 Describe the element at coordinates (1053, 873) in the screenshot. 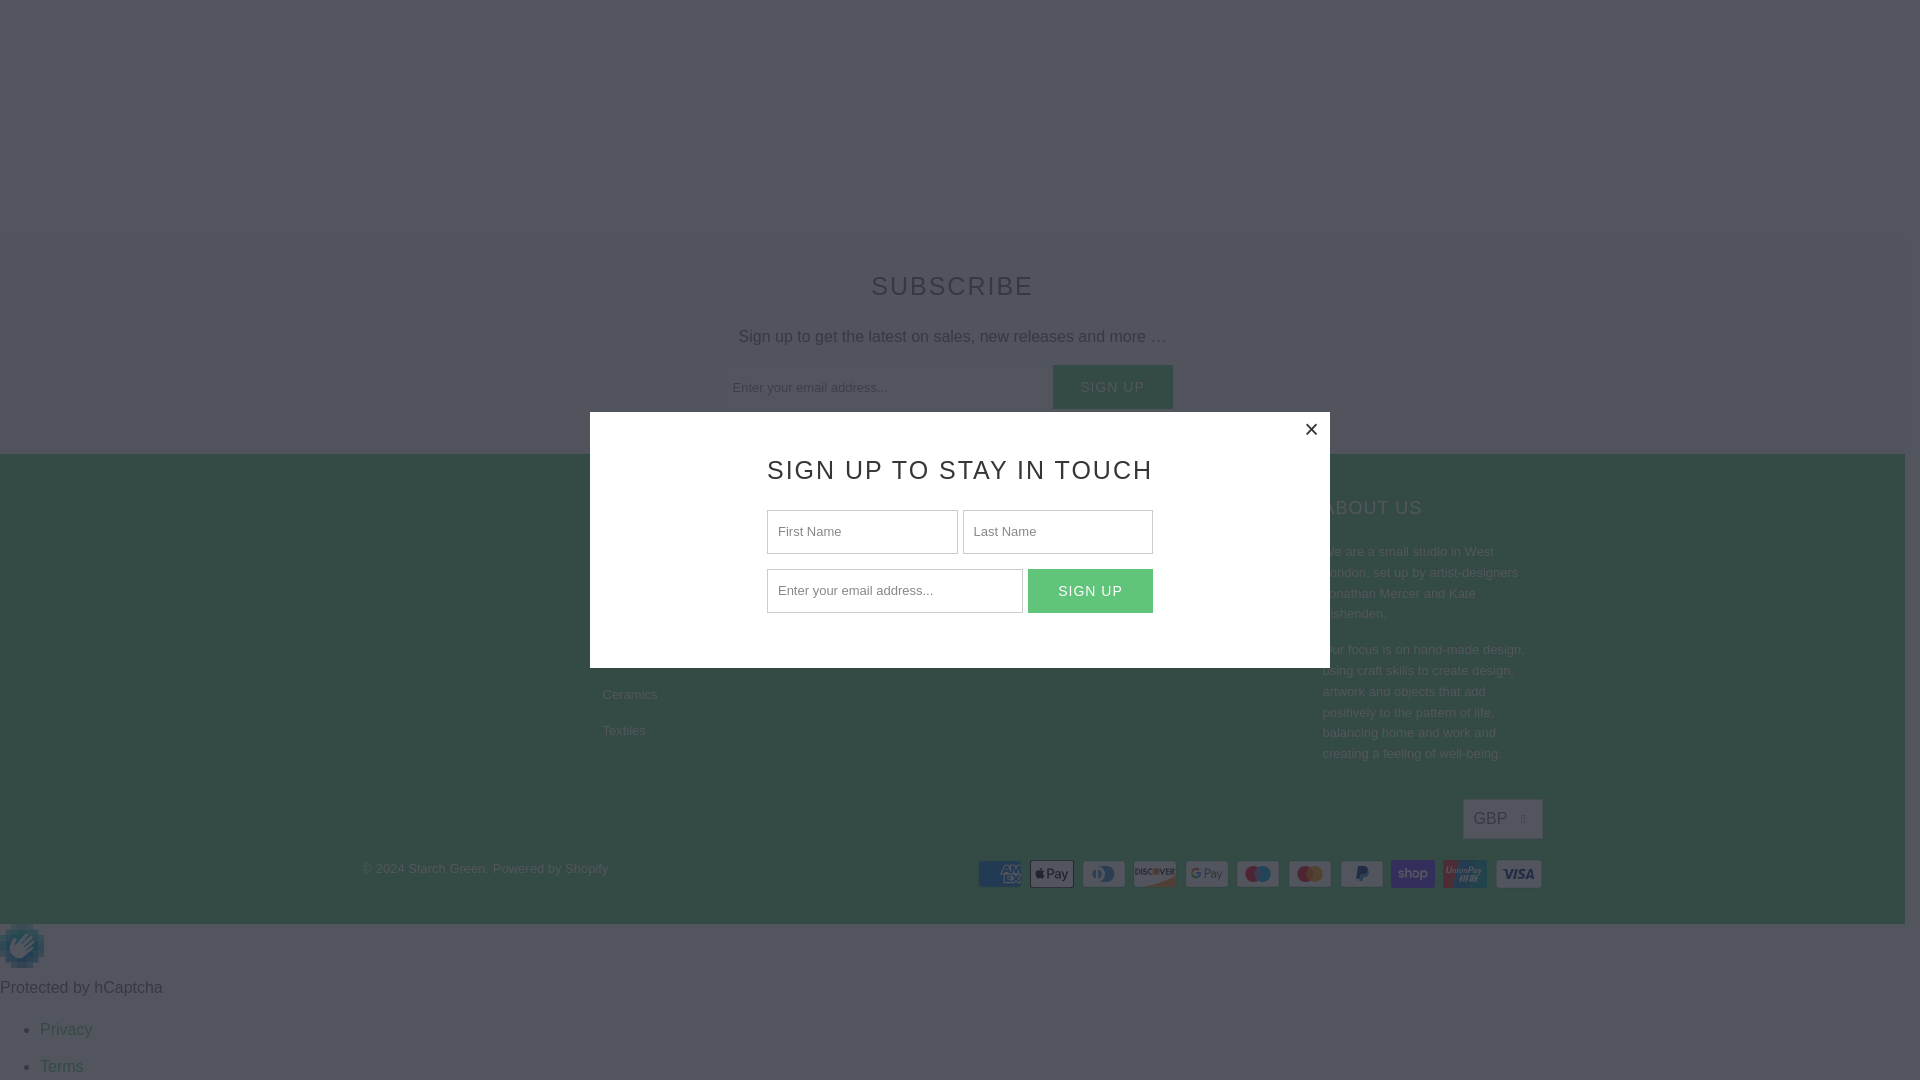

I see `Apple Pay` at that location.